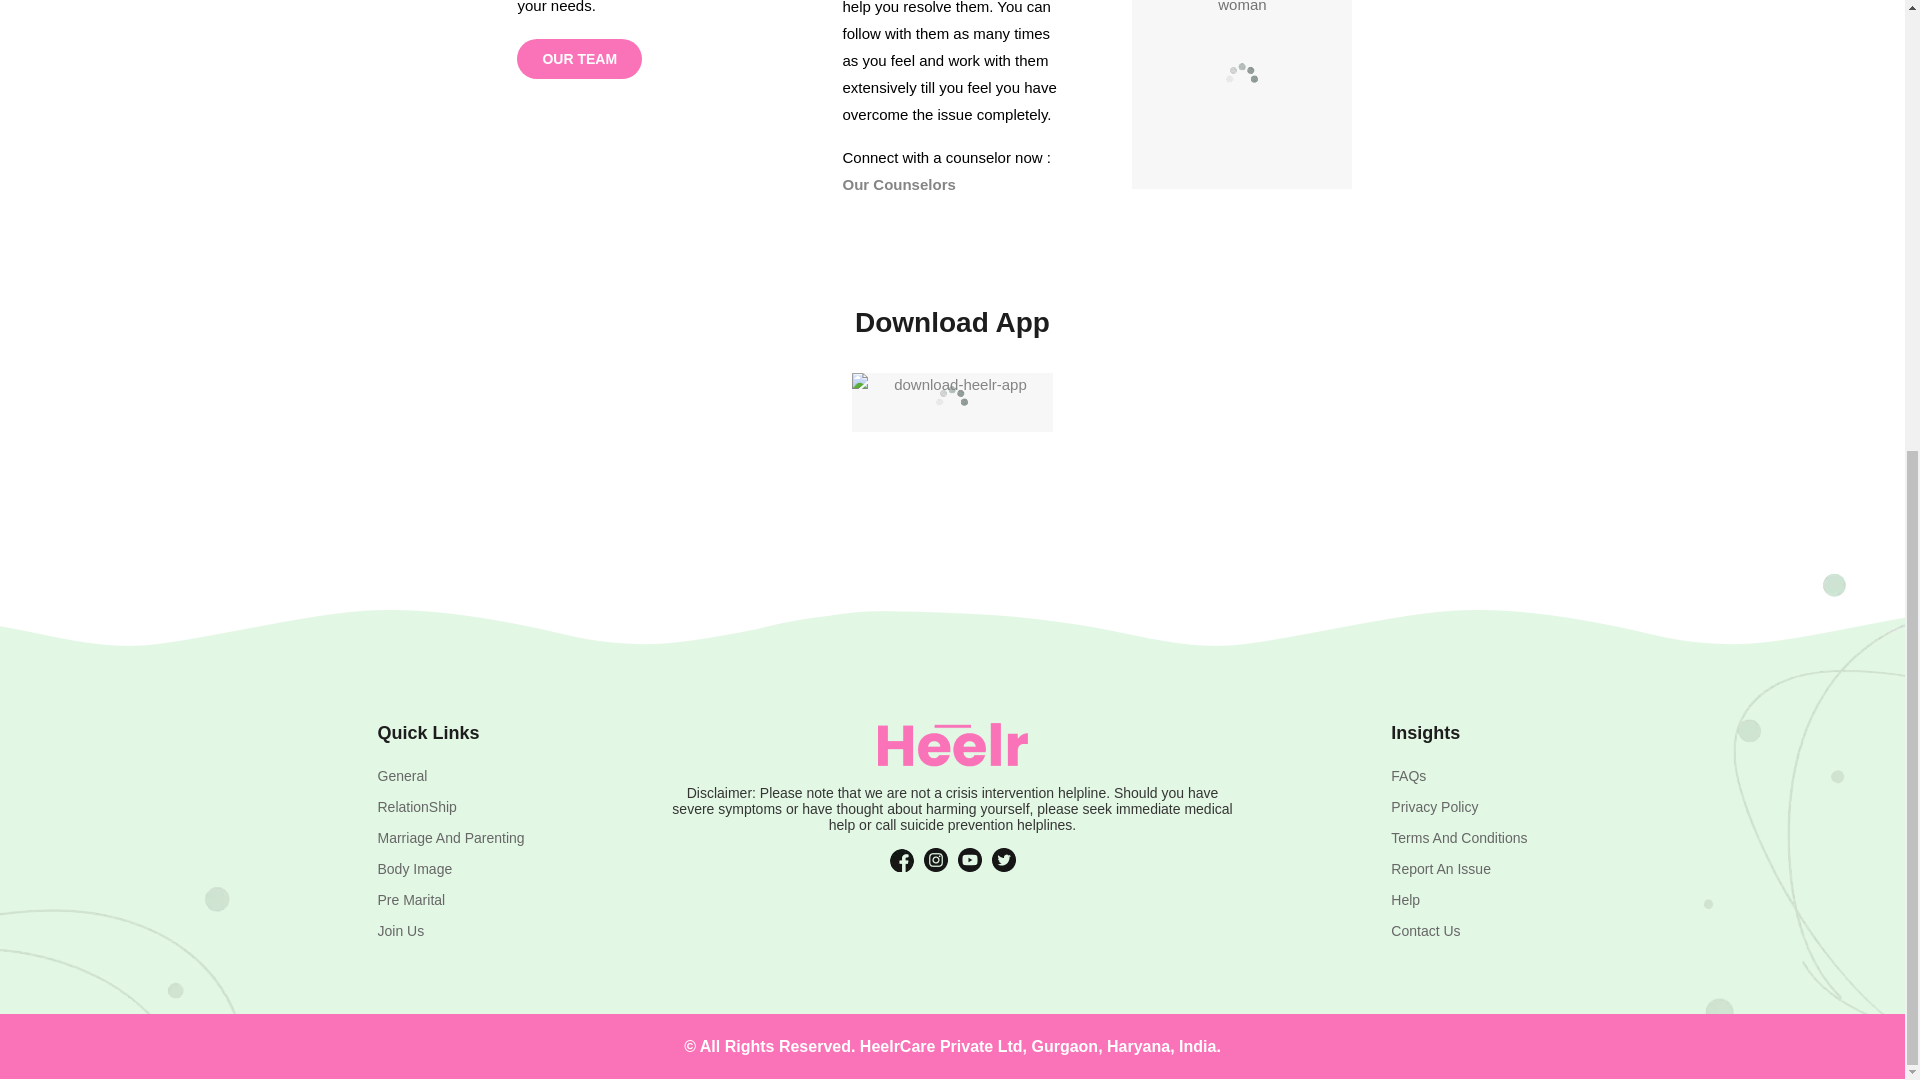 The width and height of the screenshot is (1920, 1080). Describe the element at coordinates (1408, 776) in the screenshot. I see `FAQs` at that location.